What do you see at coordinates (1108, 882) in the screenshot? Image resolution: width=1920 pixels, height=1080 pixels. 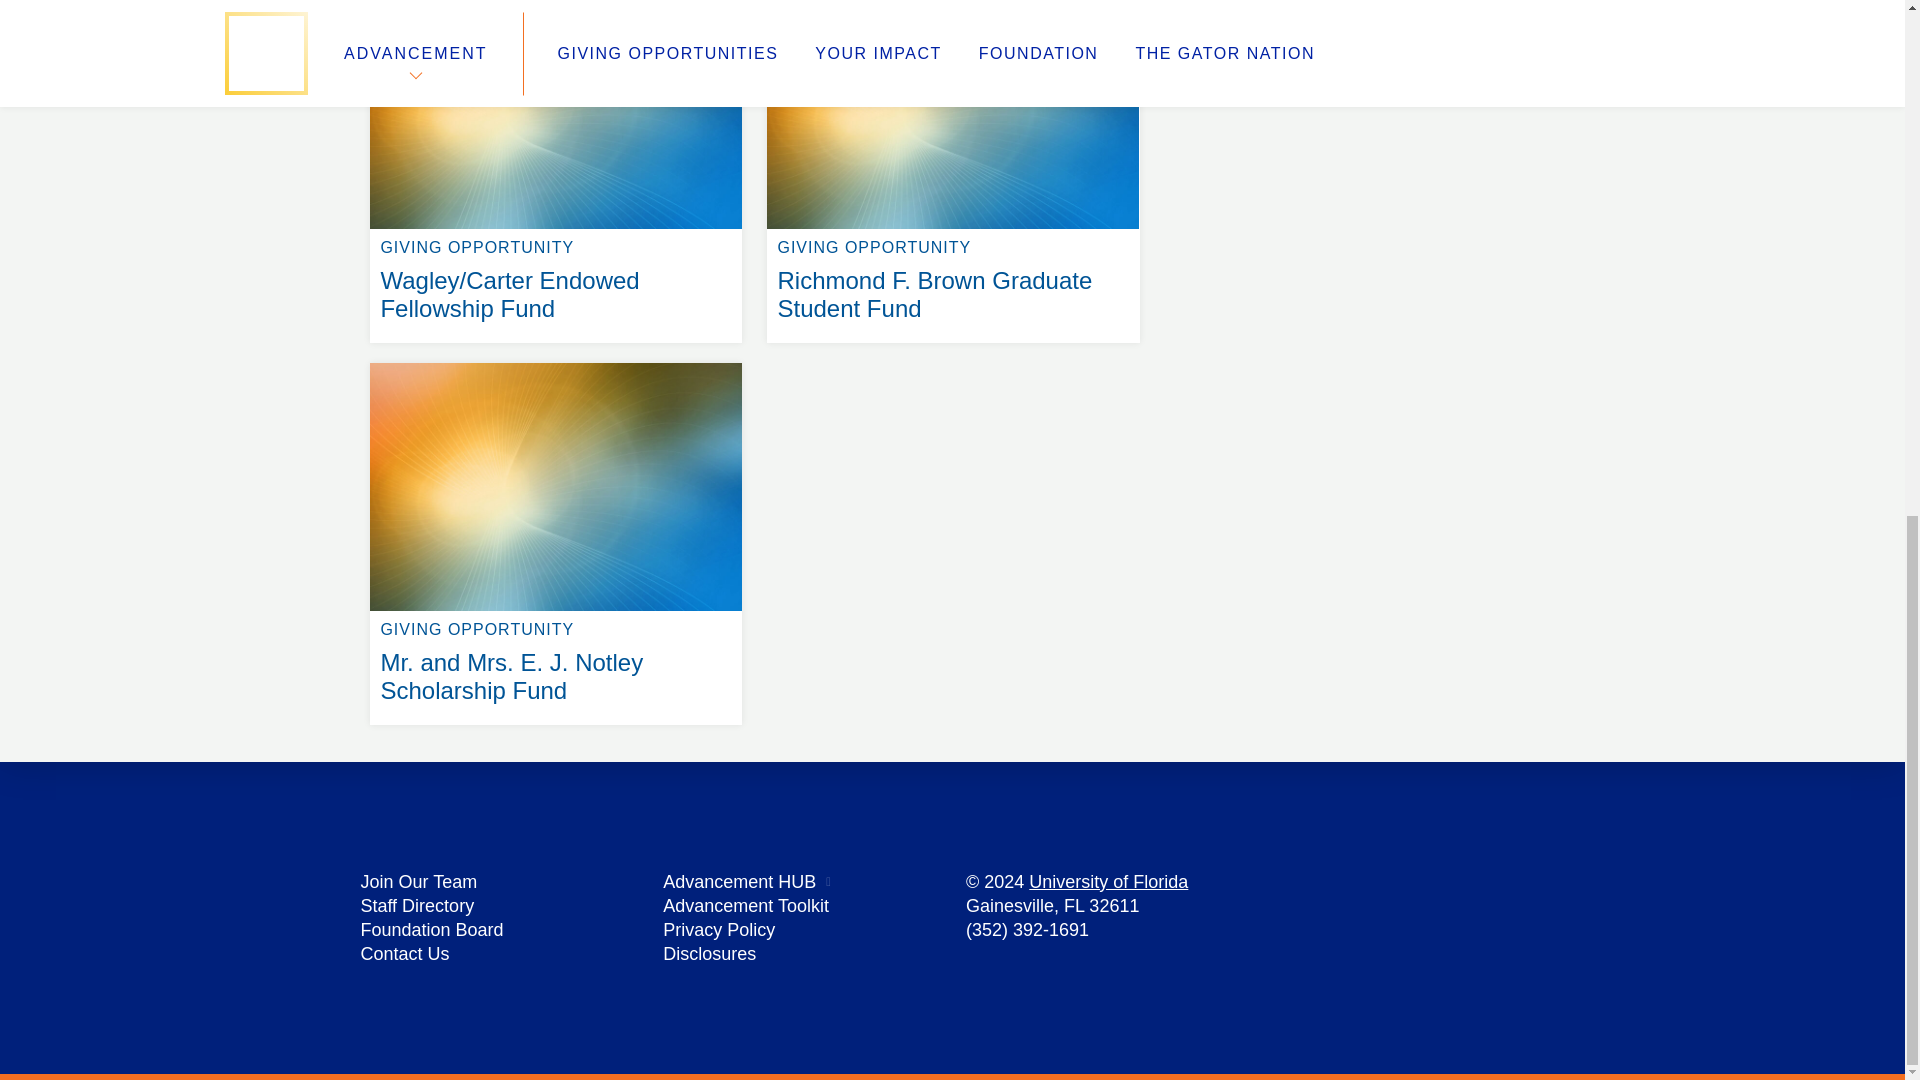 I see `University of Florida` at bounding box center [1108, 882].